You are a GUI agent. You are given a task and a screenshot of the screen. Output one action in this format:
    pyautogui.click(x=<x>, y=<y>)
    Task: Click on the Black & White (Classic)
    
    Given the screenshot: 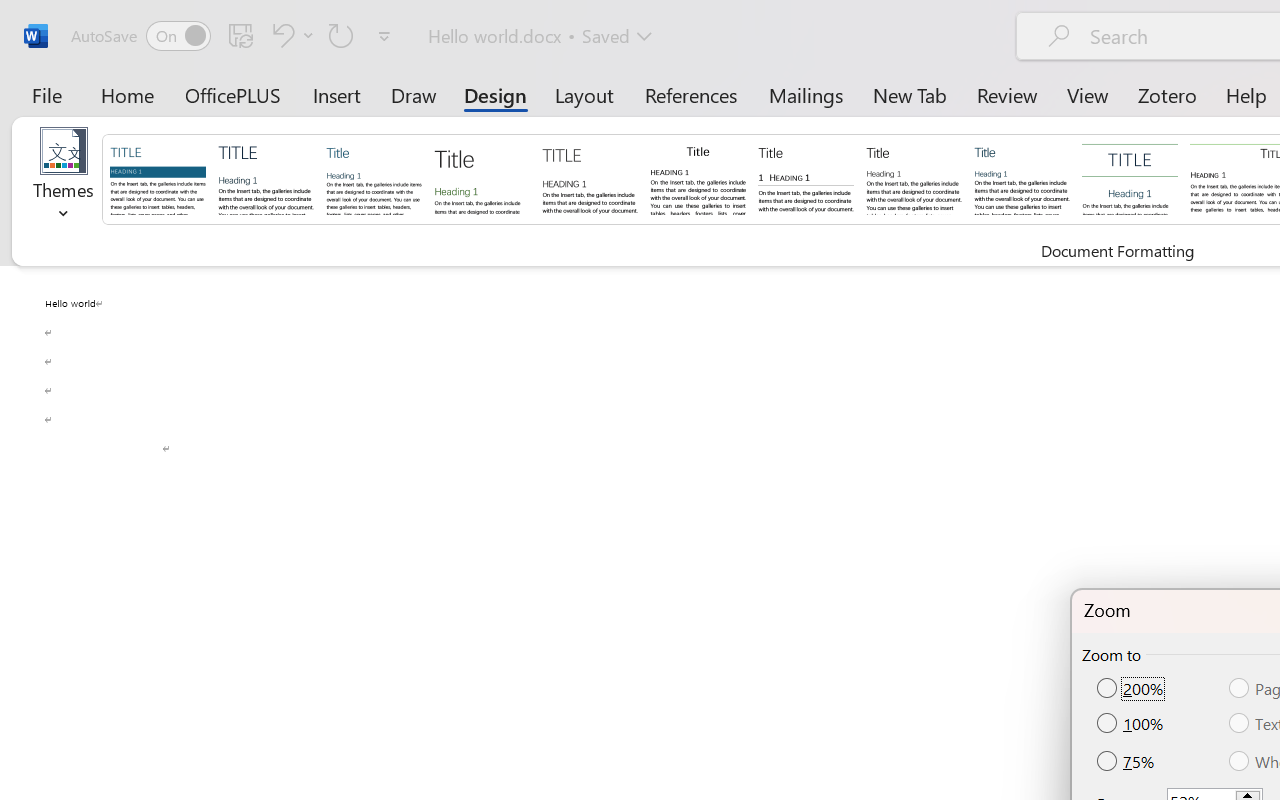 What is the action you would take?
    pyautogui.click(x=698, y=178)
    